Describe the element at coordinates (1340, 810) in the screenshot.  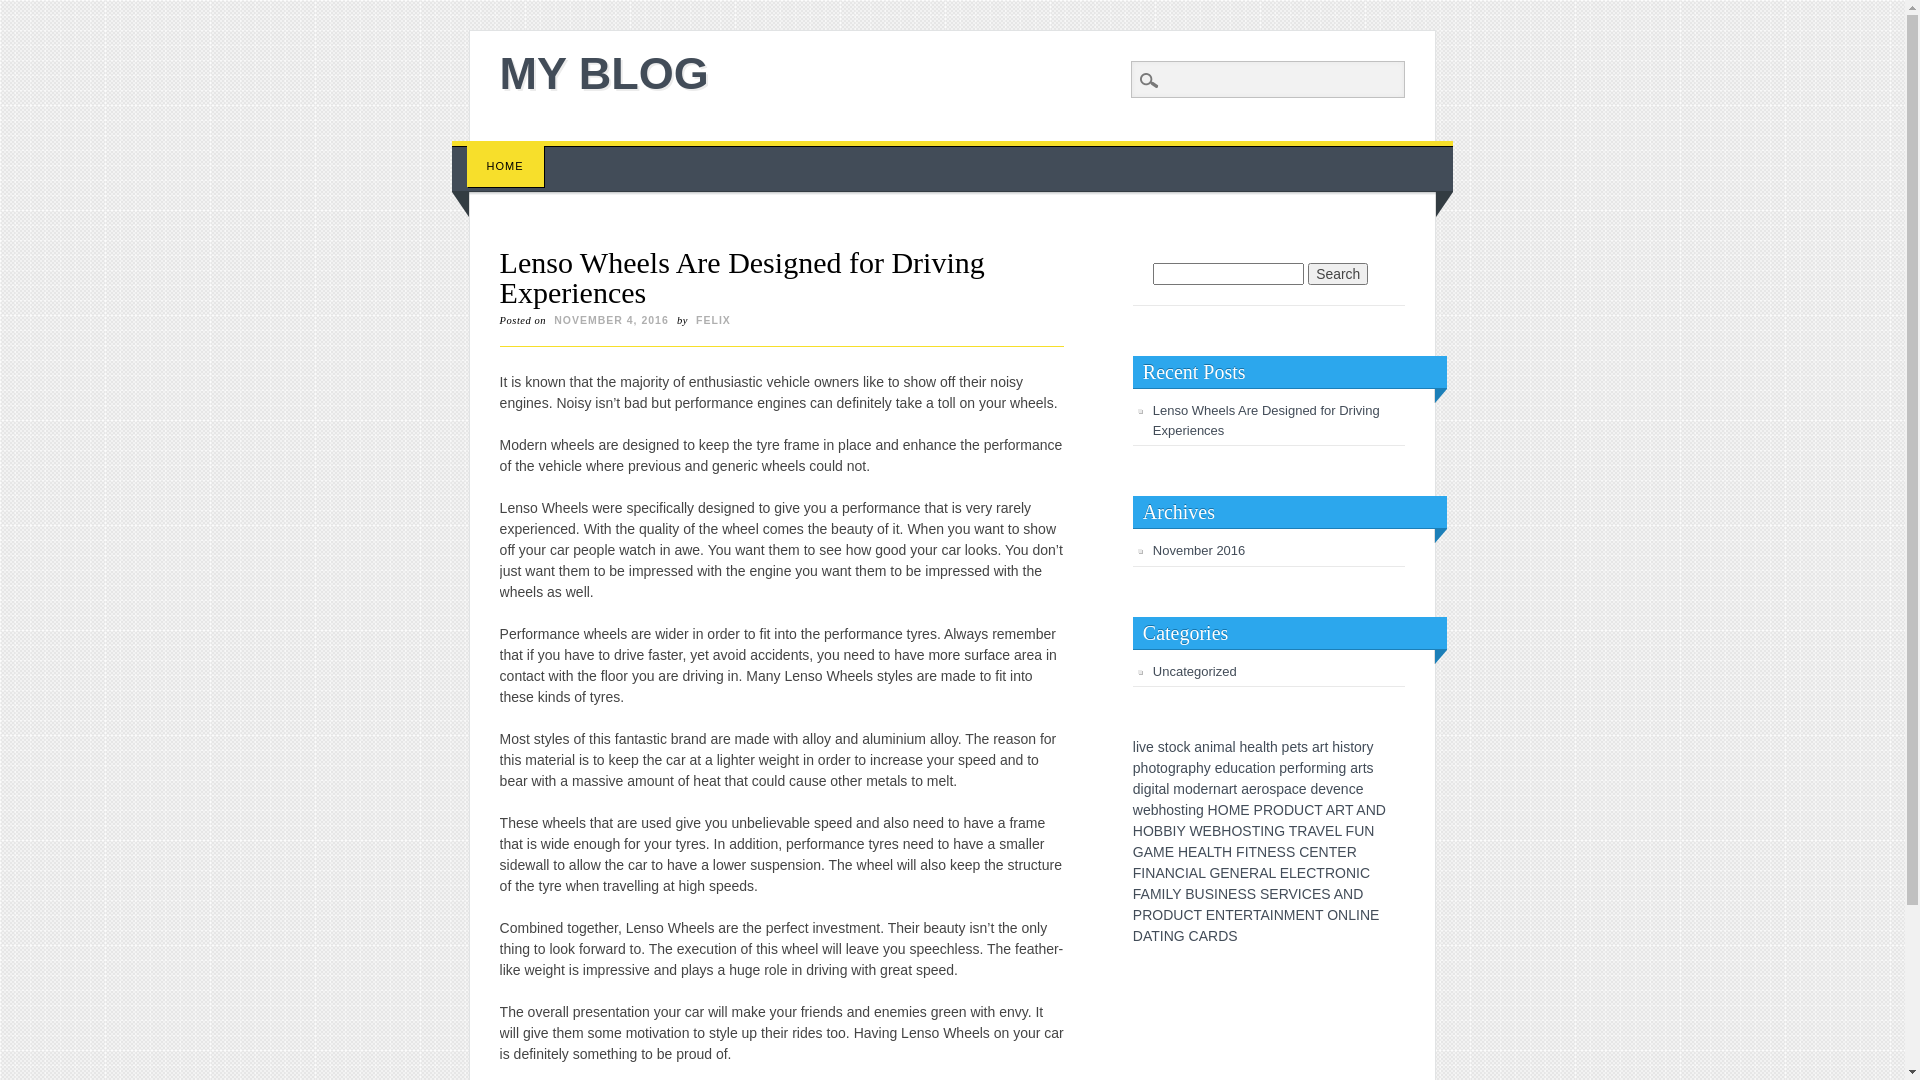
I see `R` at that location.